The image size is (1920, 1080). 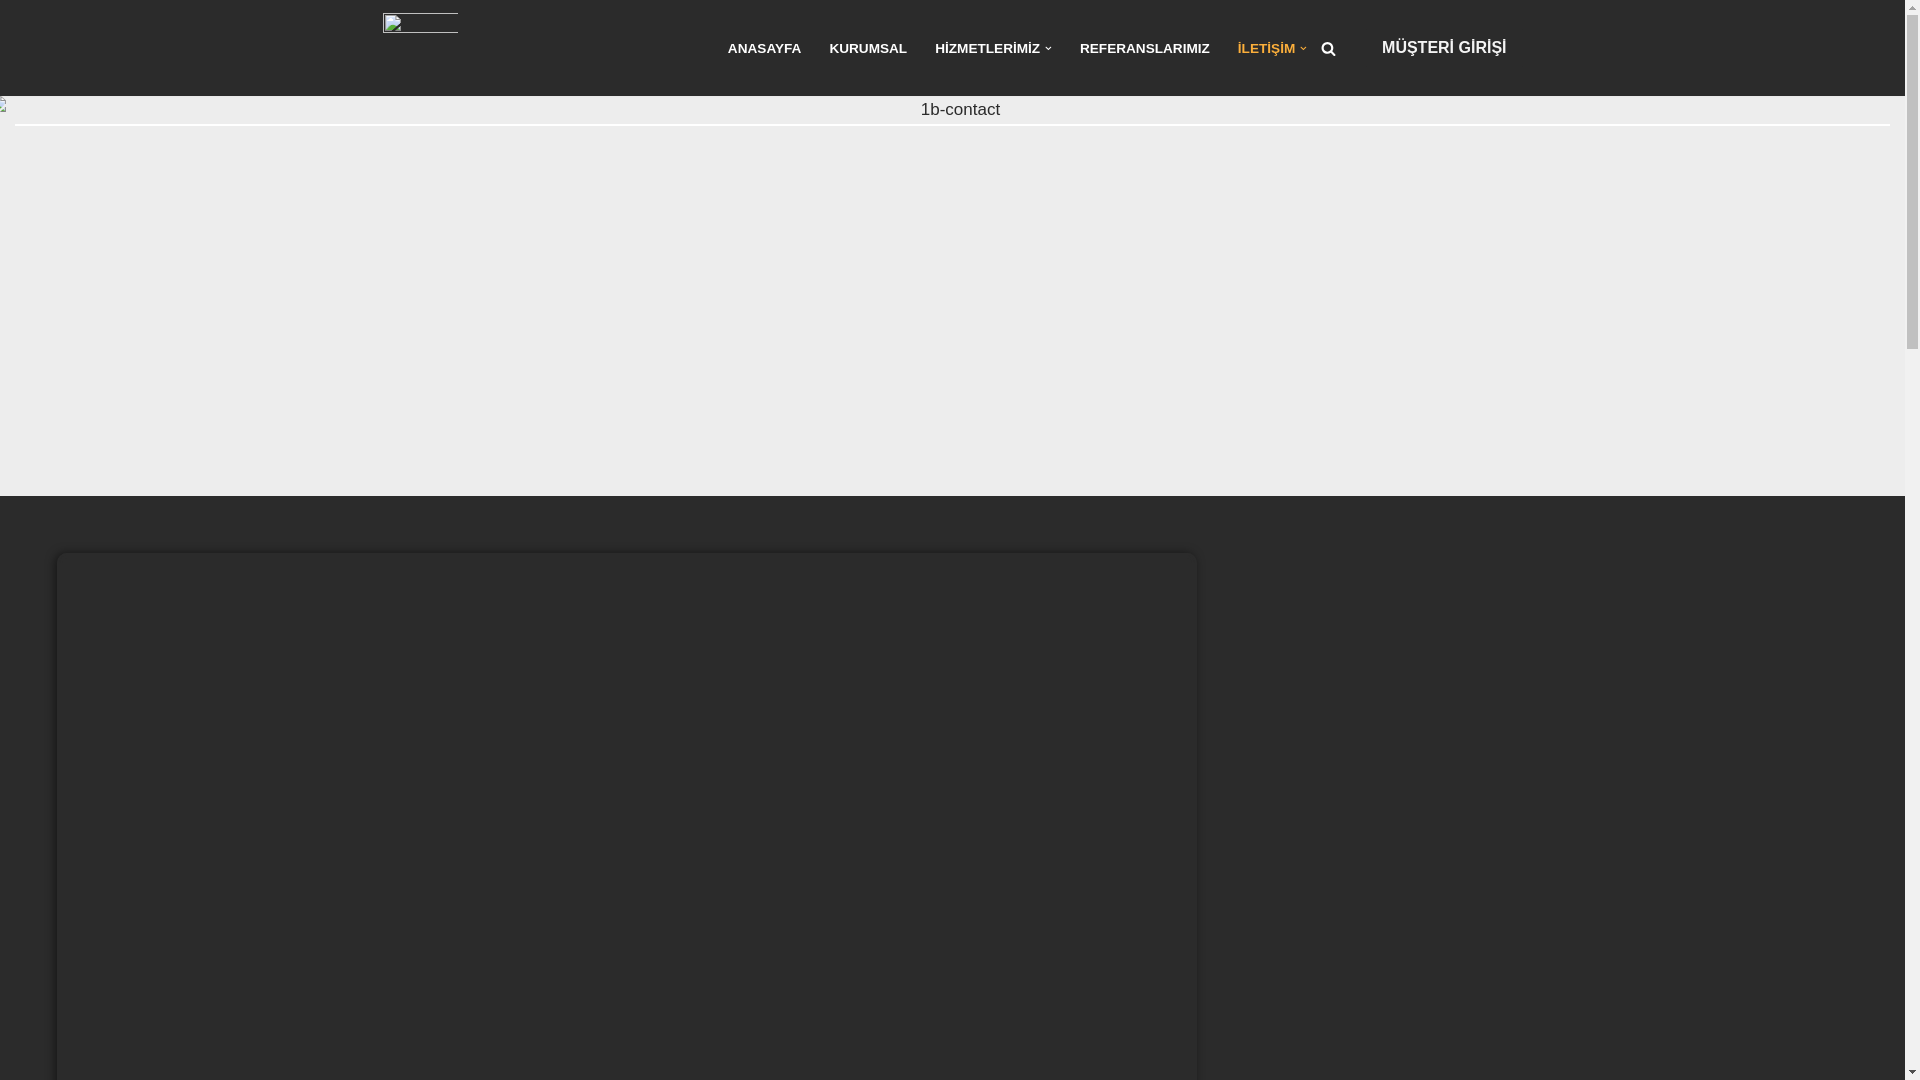 I want to click on REFERANSLARIMIZ, so click(x=1145, y=48).